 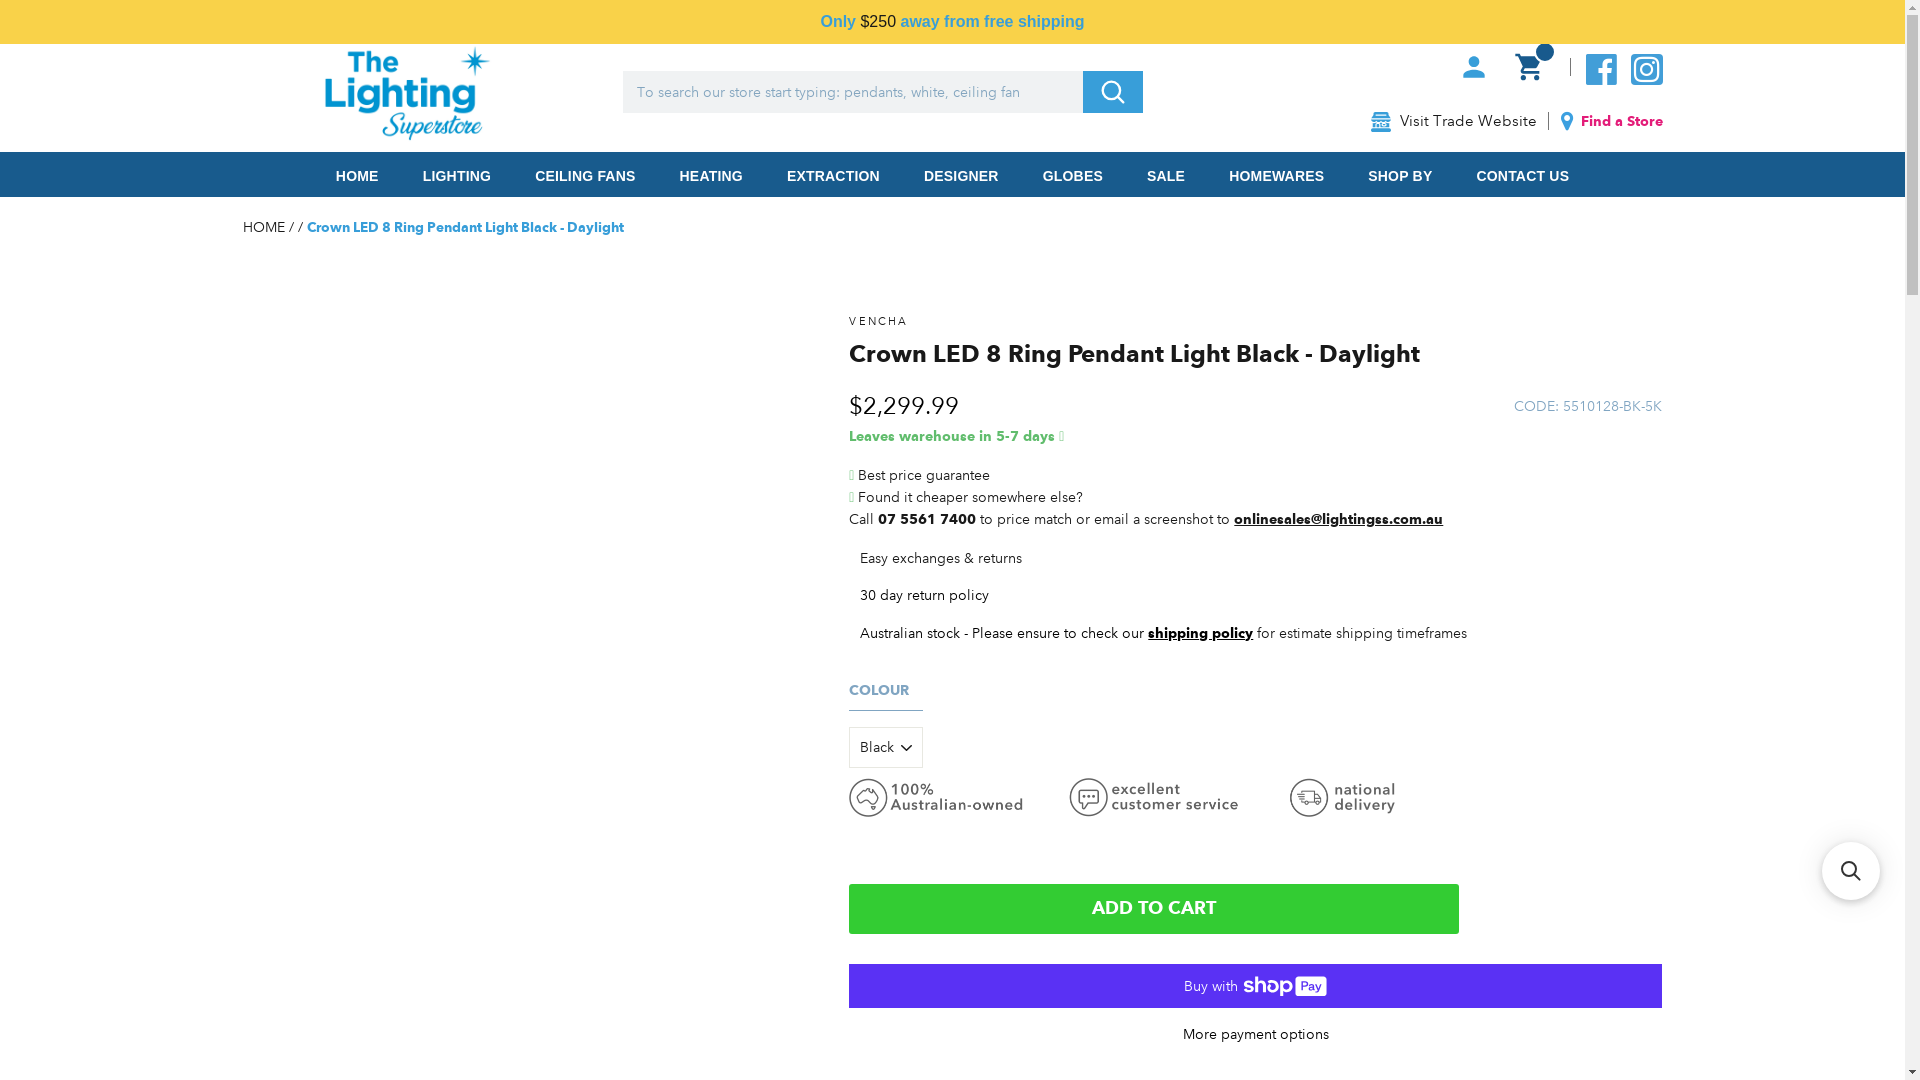 I want to click on CEILING FANS, so click(x=585, y=174).